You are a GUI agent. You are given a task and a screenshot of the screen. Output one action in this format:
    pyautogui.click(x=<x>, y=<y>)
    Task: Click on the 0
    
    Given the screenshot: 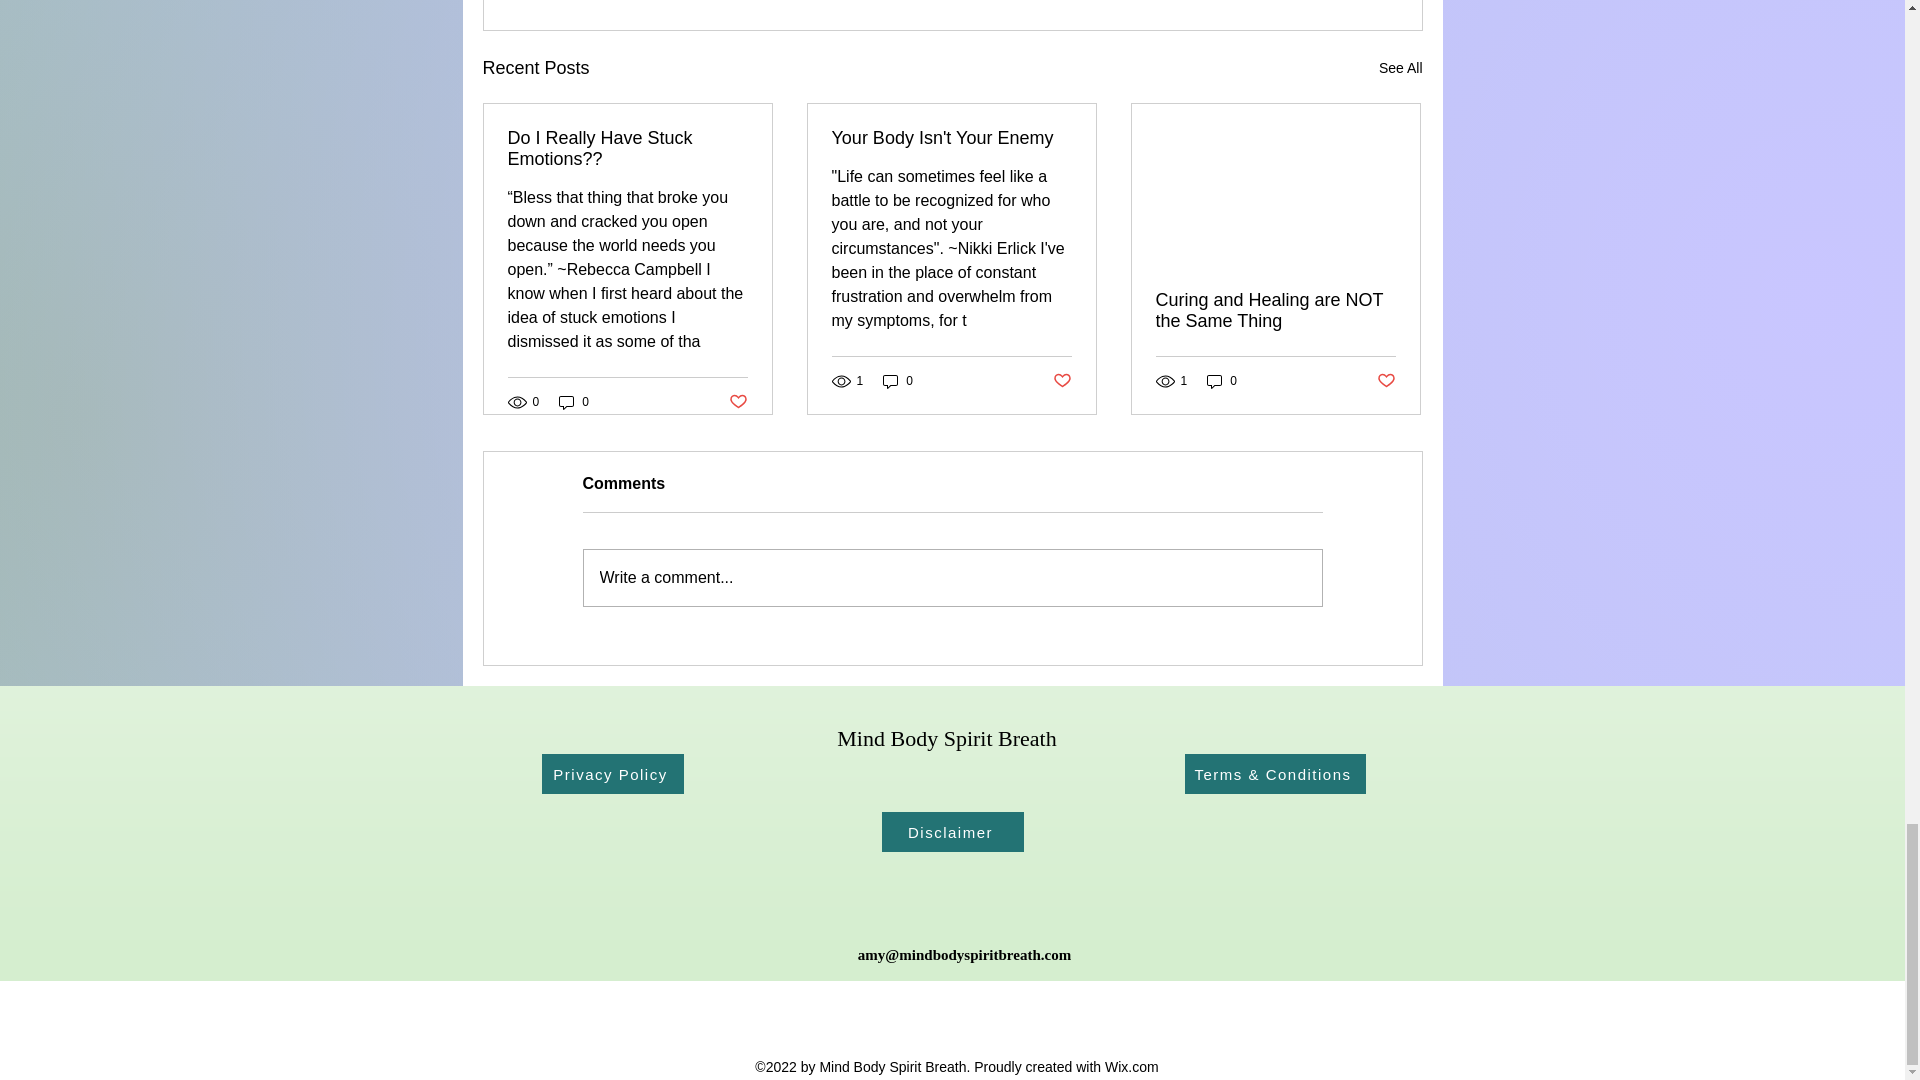 What is the action you would take?
    pyautogui.click(x=898, y=380)
    